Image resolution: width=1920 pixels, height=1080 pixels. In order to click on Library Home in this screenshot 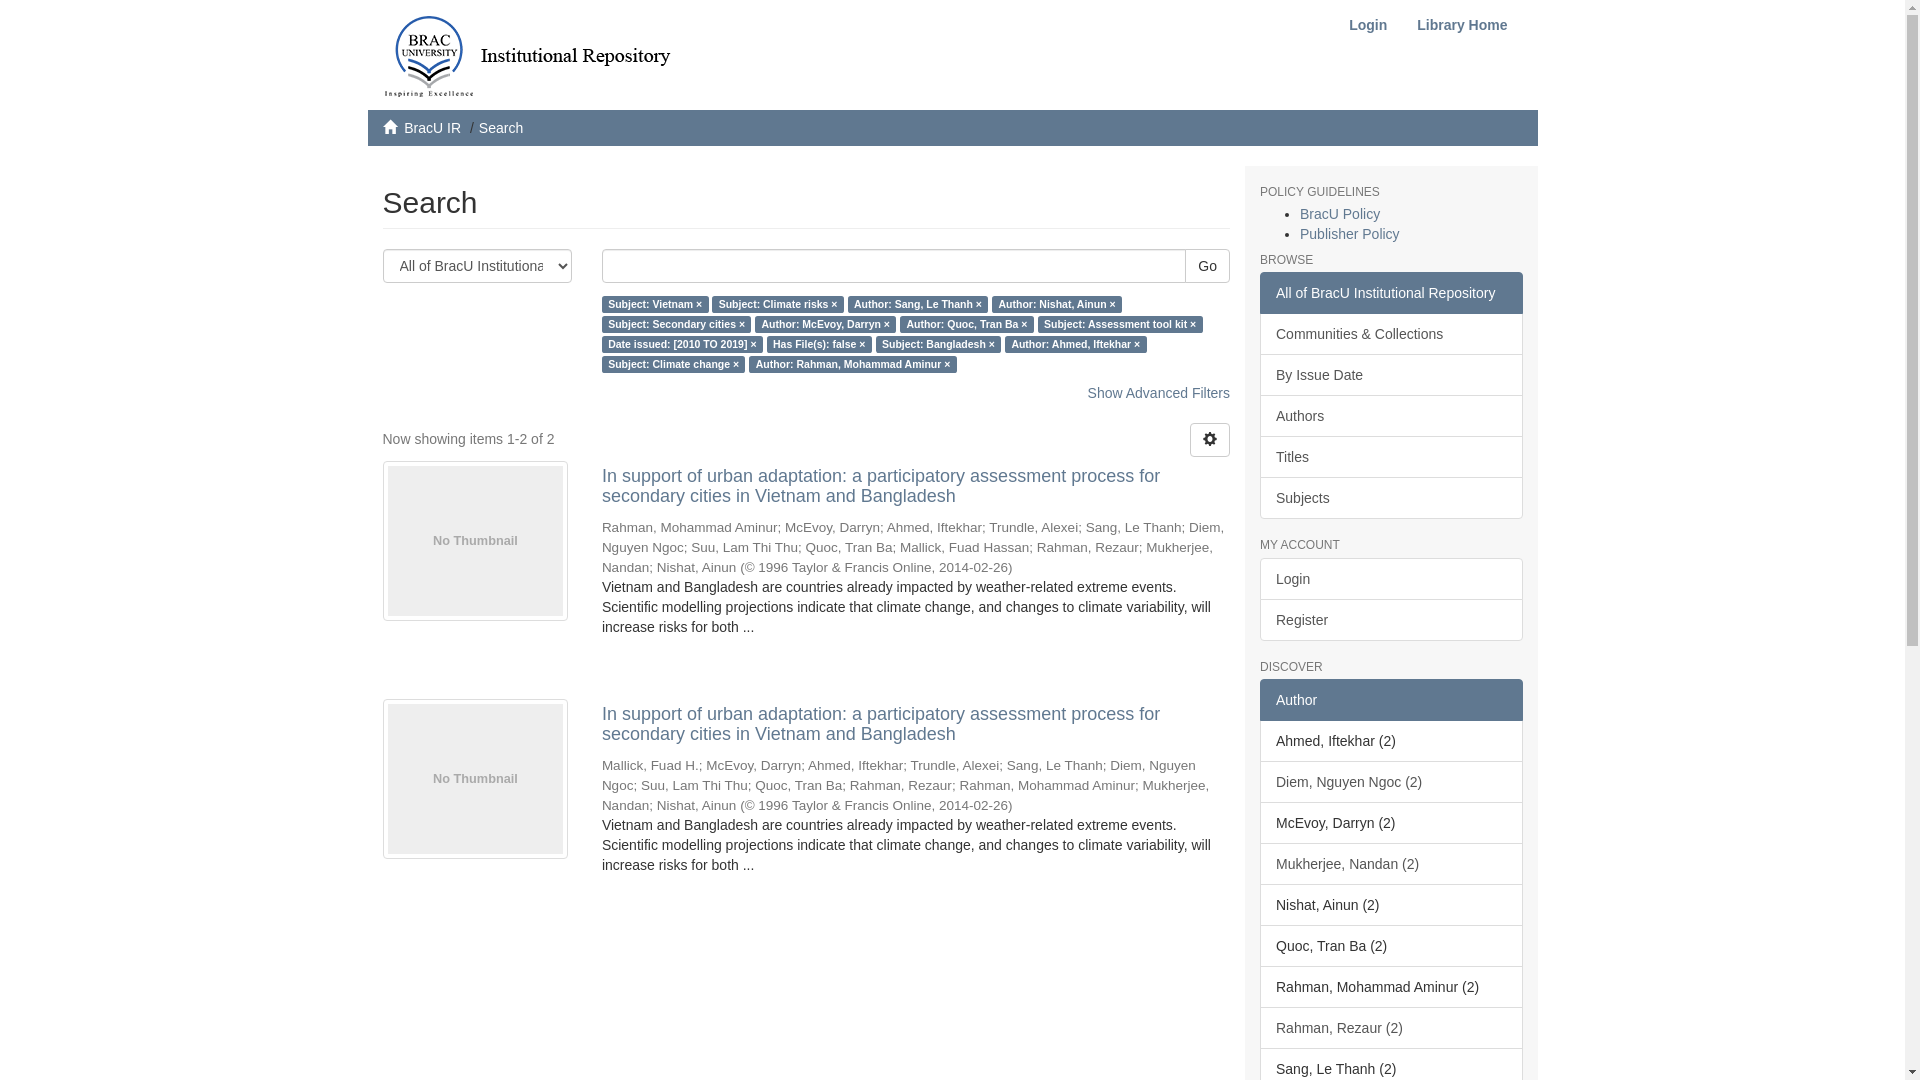, I will do `click(1462, 25)`.